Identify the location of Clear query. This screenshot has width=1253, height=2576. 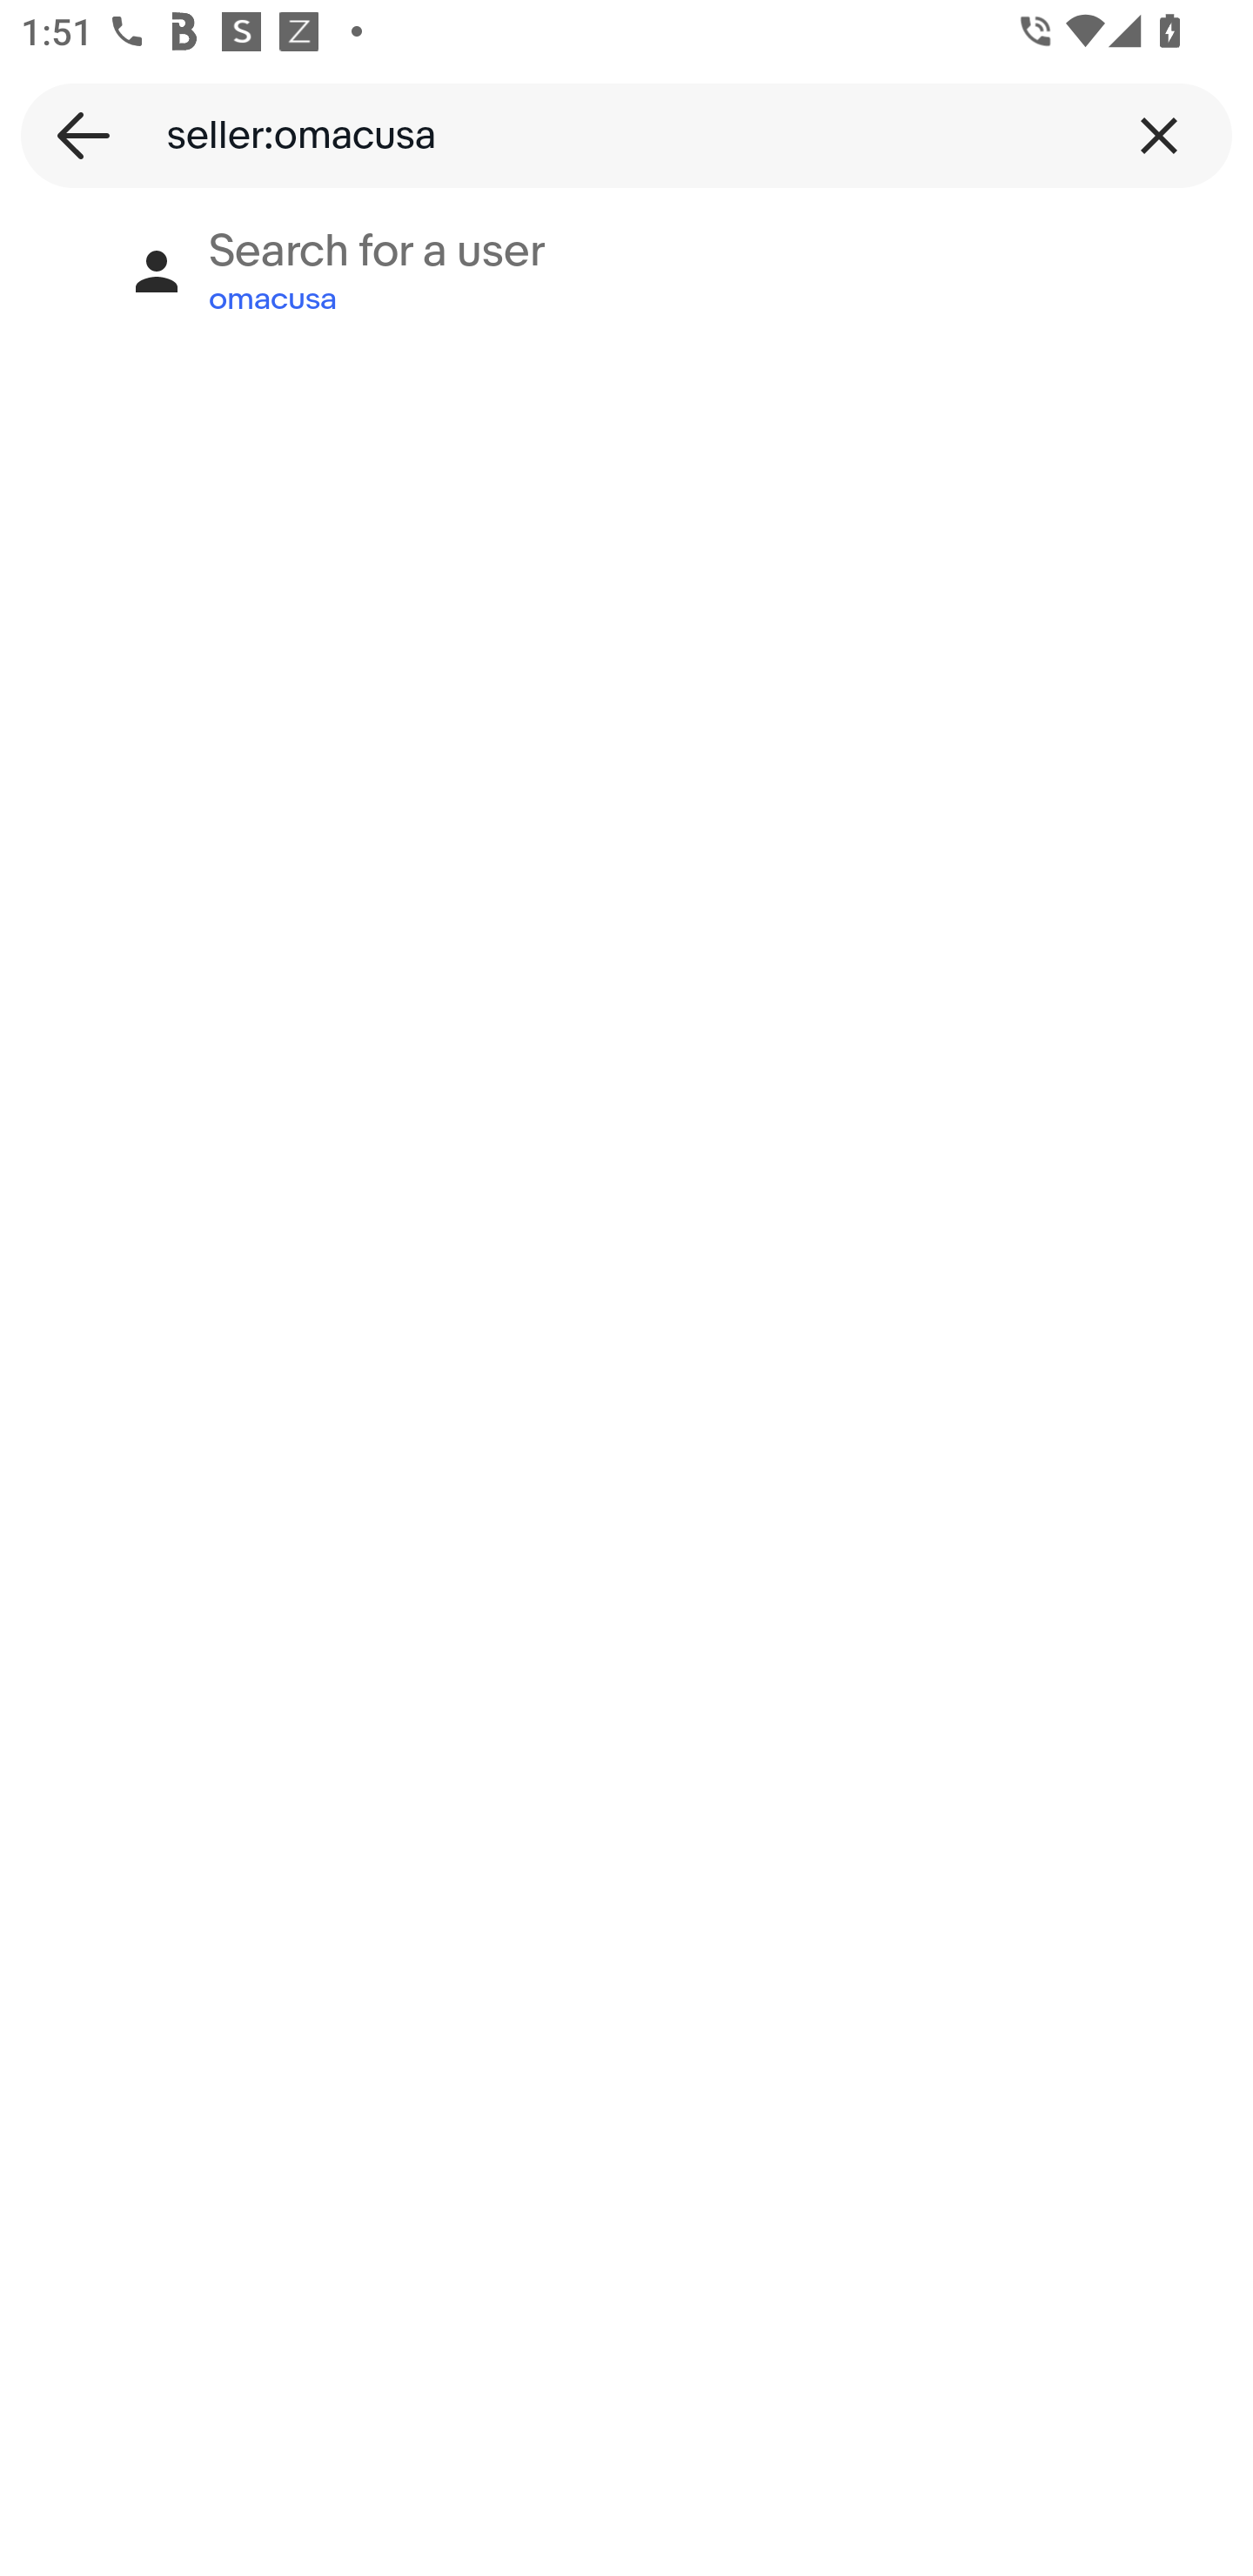
(1159, 135).